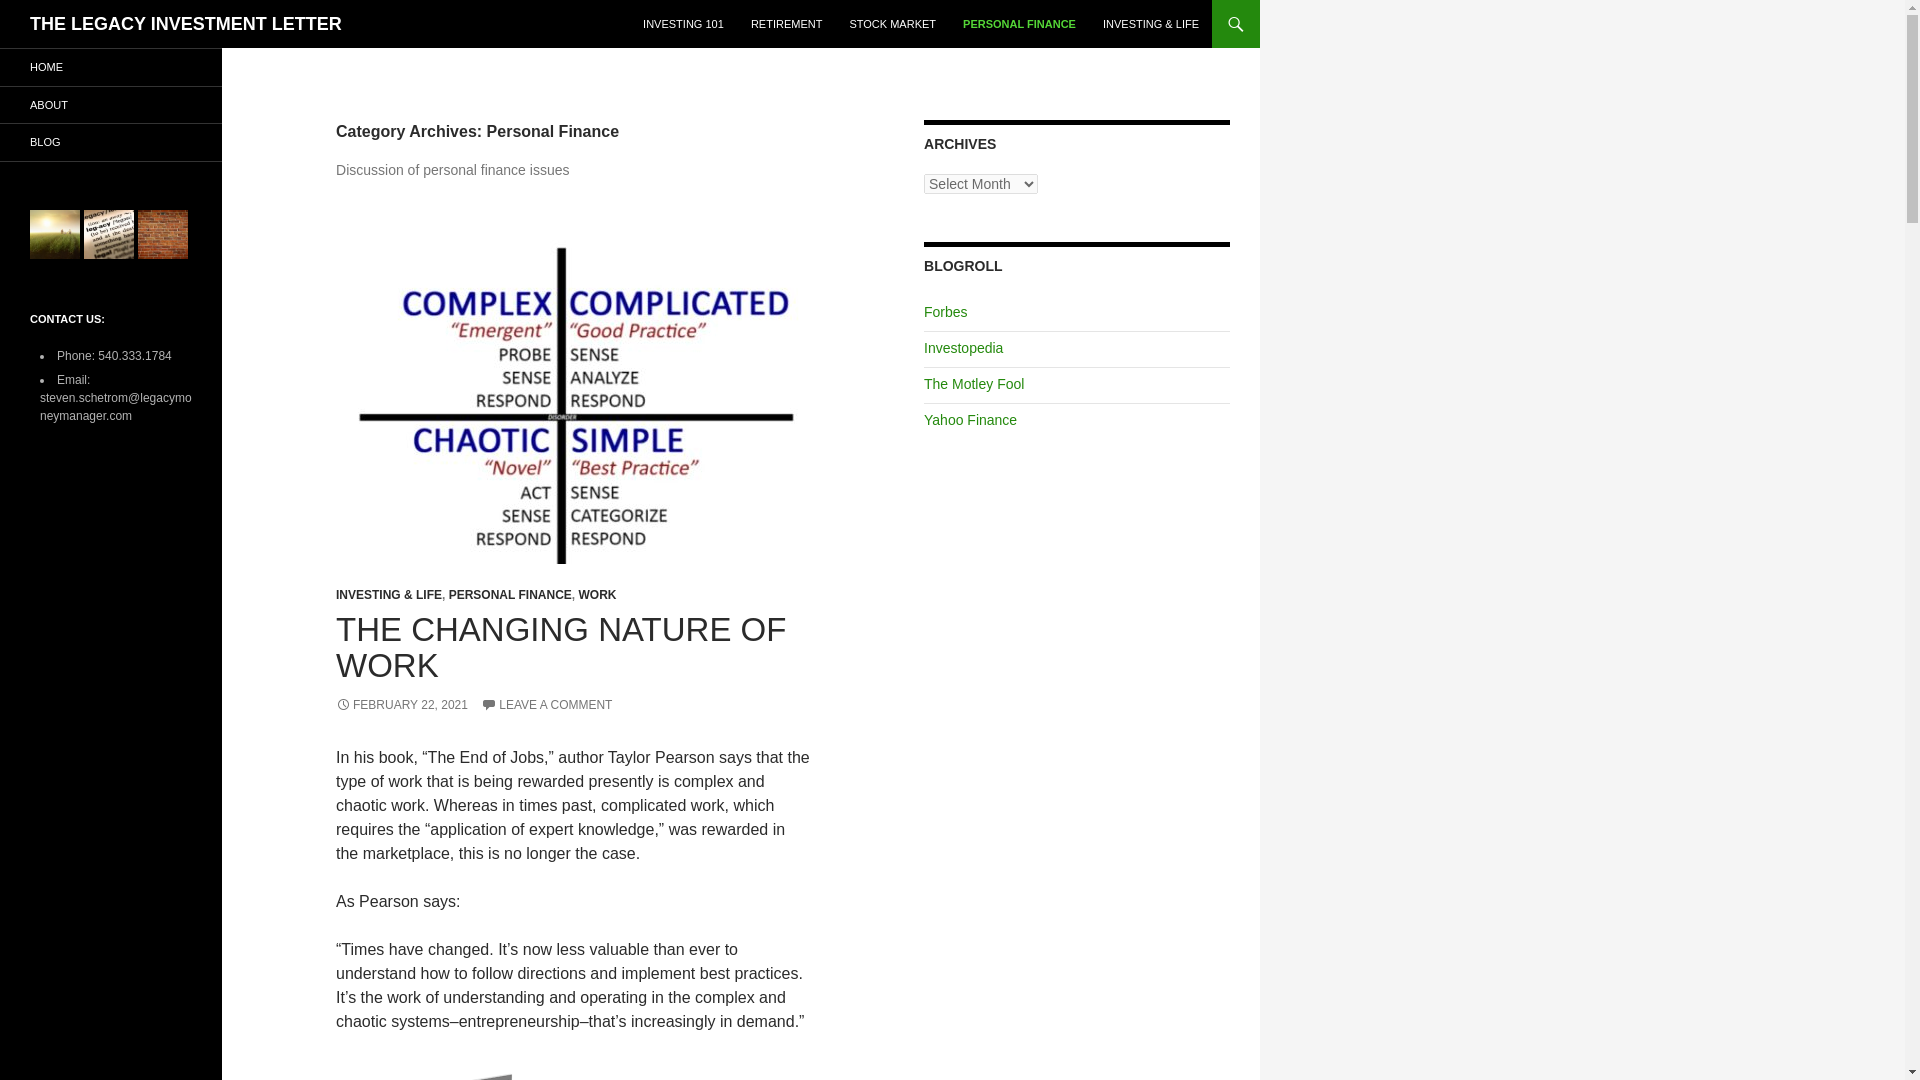  What do you see at coordinates (402, 704) in the screenshot?
I see `FEBRUARY 22, 2021` at bounding box center [402, 704].